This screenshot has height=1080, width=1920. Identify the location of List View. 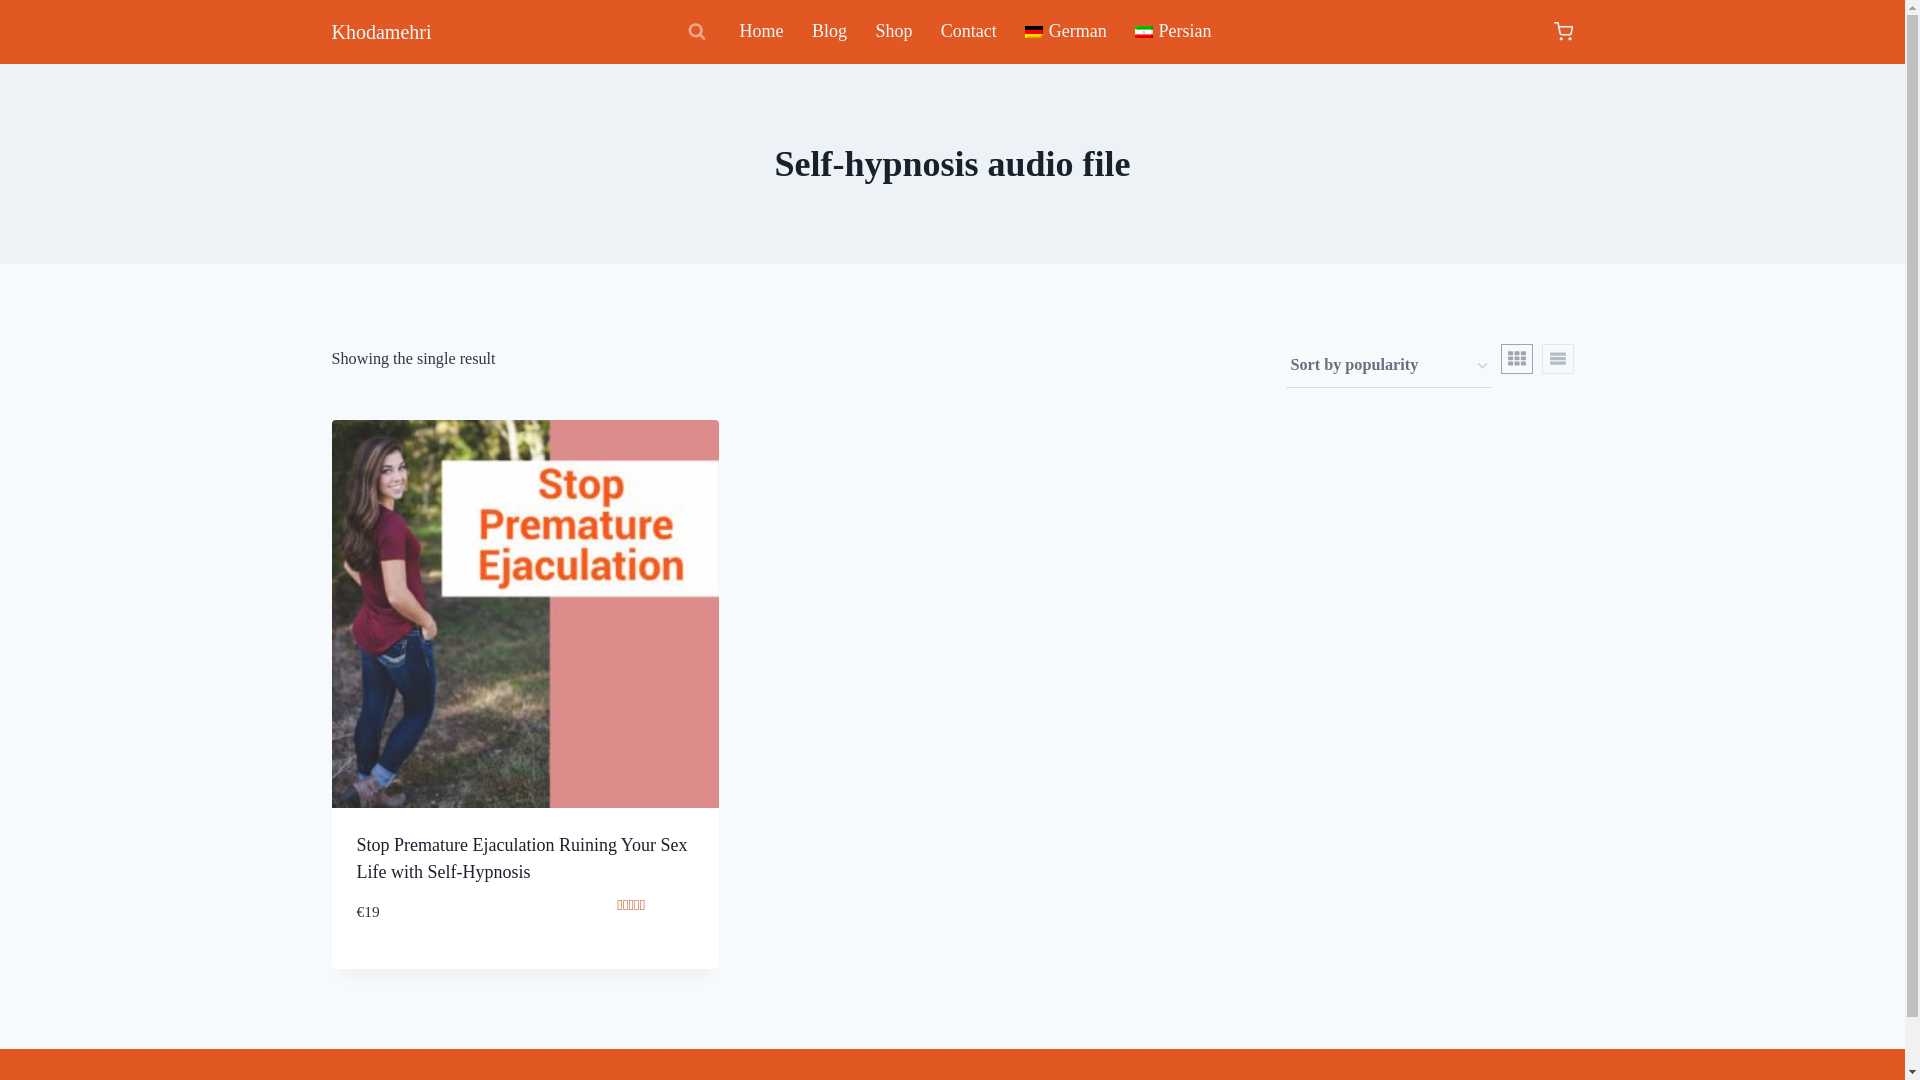
(1558, 358).